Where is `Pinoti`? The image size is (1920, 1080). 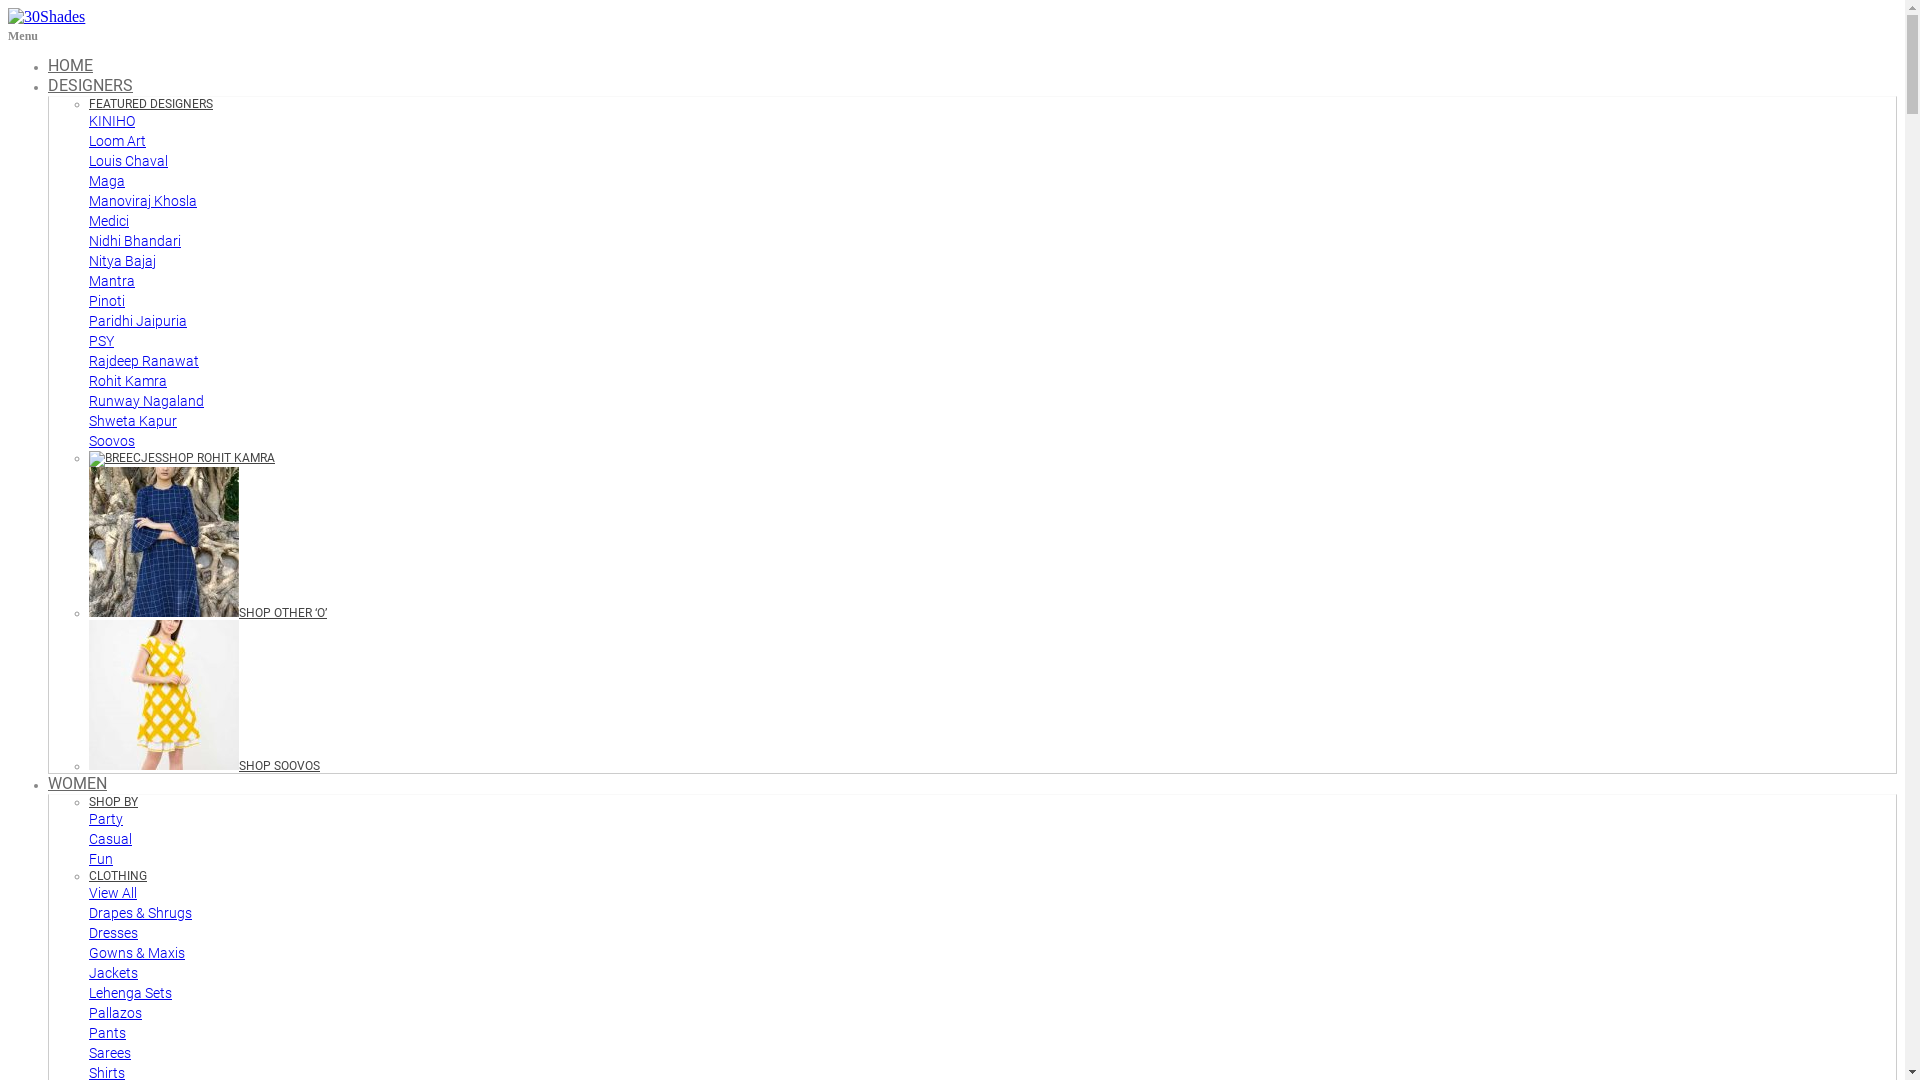 Pinoti is located at coordinates (107, 301).